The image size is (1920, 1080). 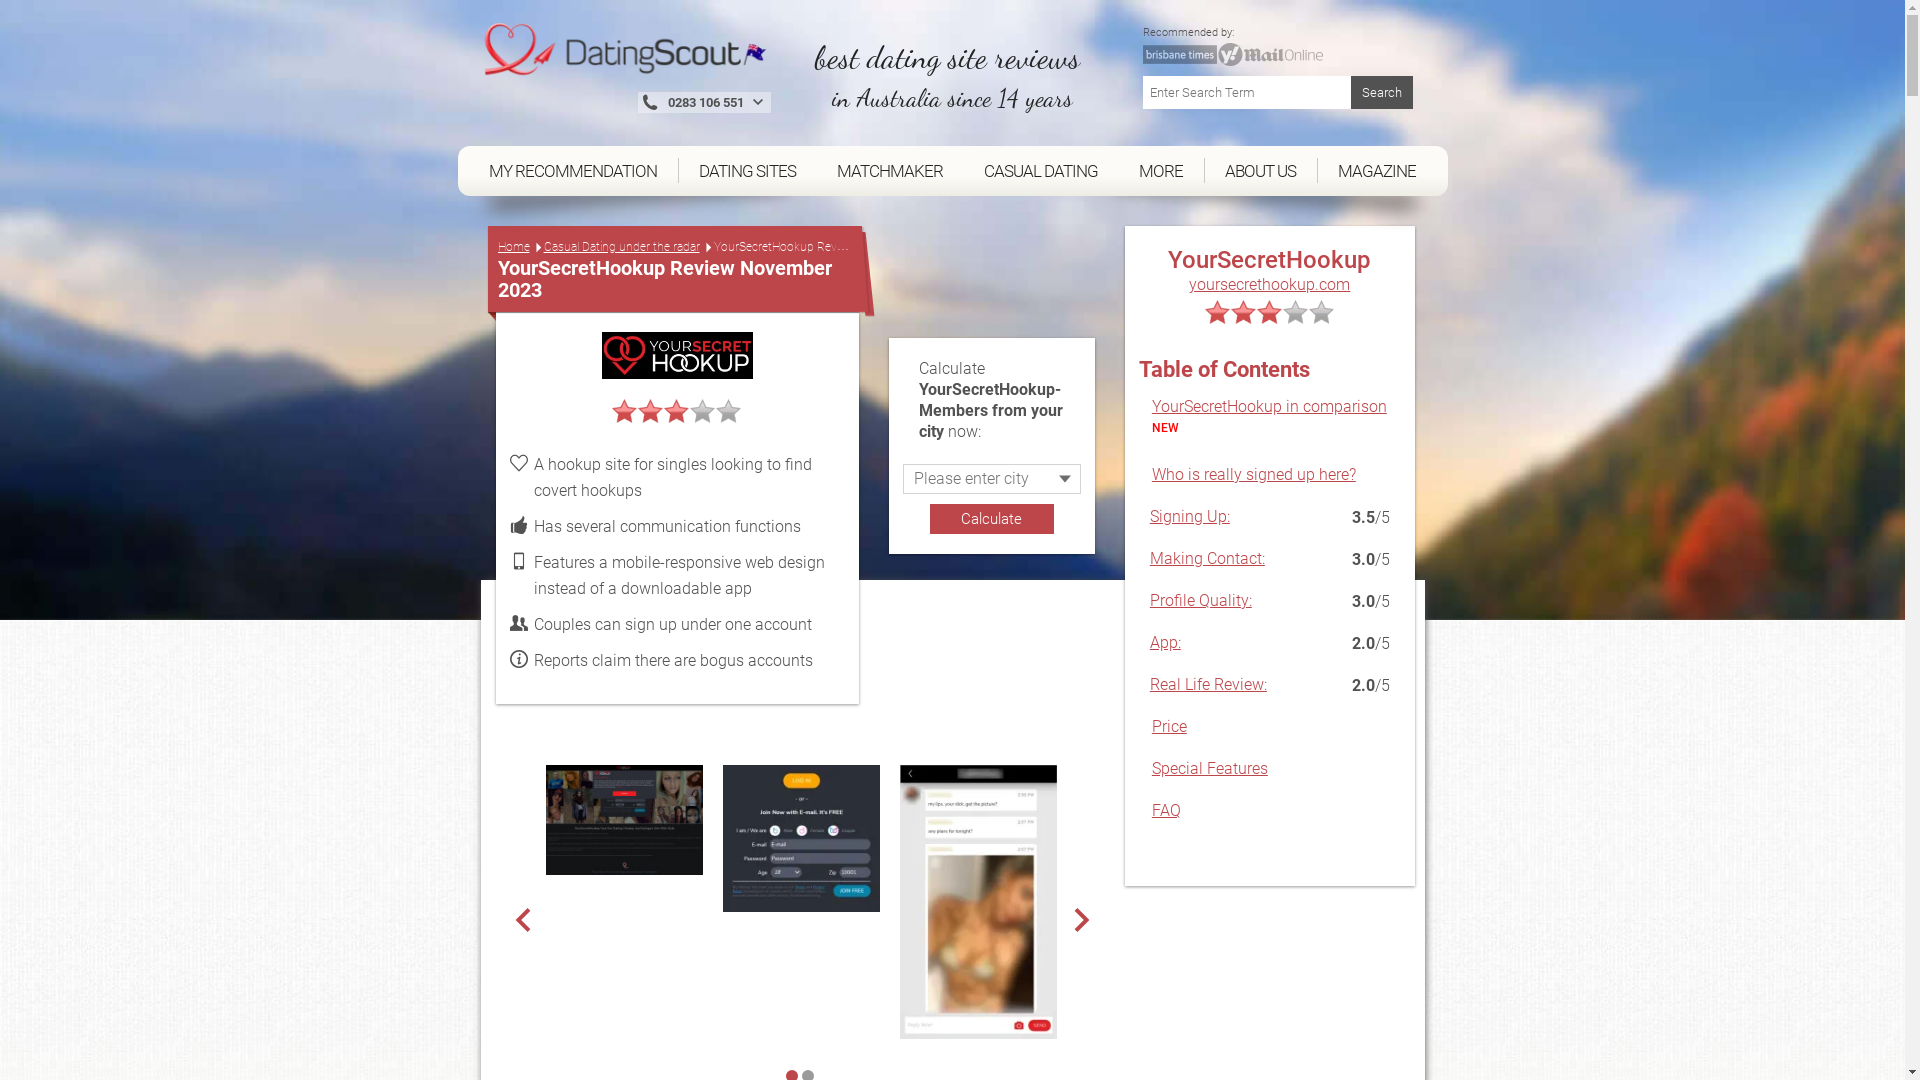 I want to click on Signing Up:, so click(x=1190, y=516).